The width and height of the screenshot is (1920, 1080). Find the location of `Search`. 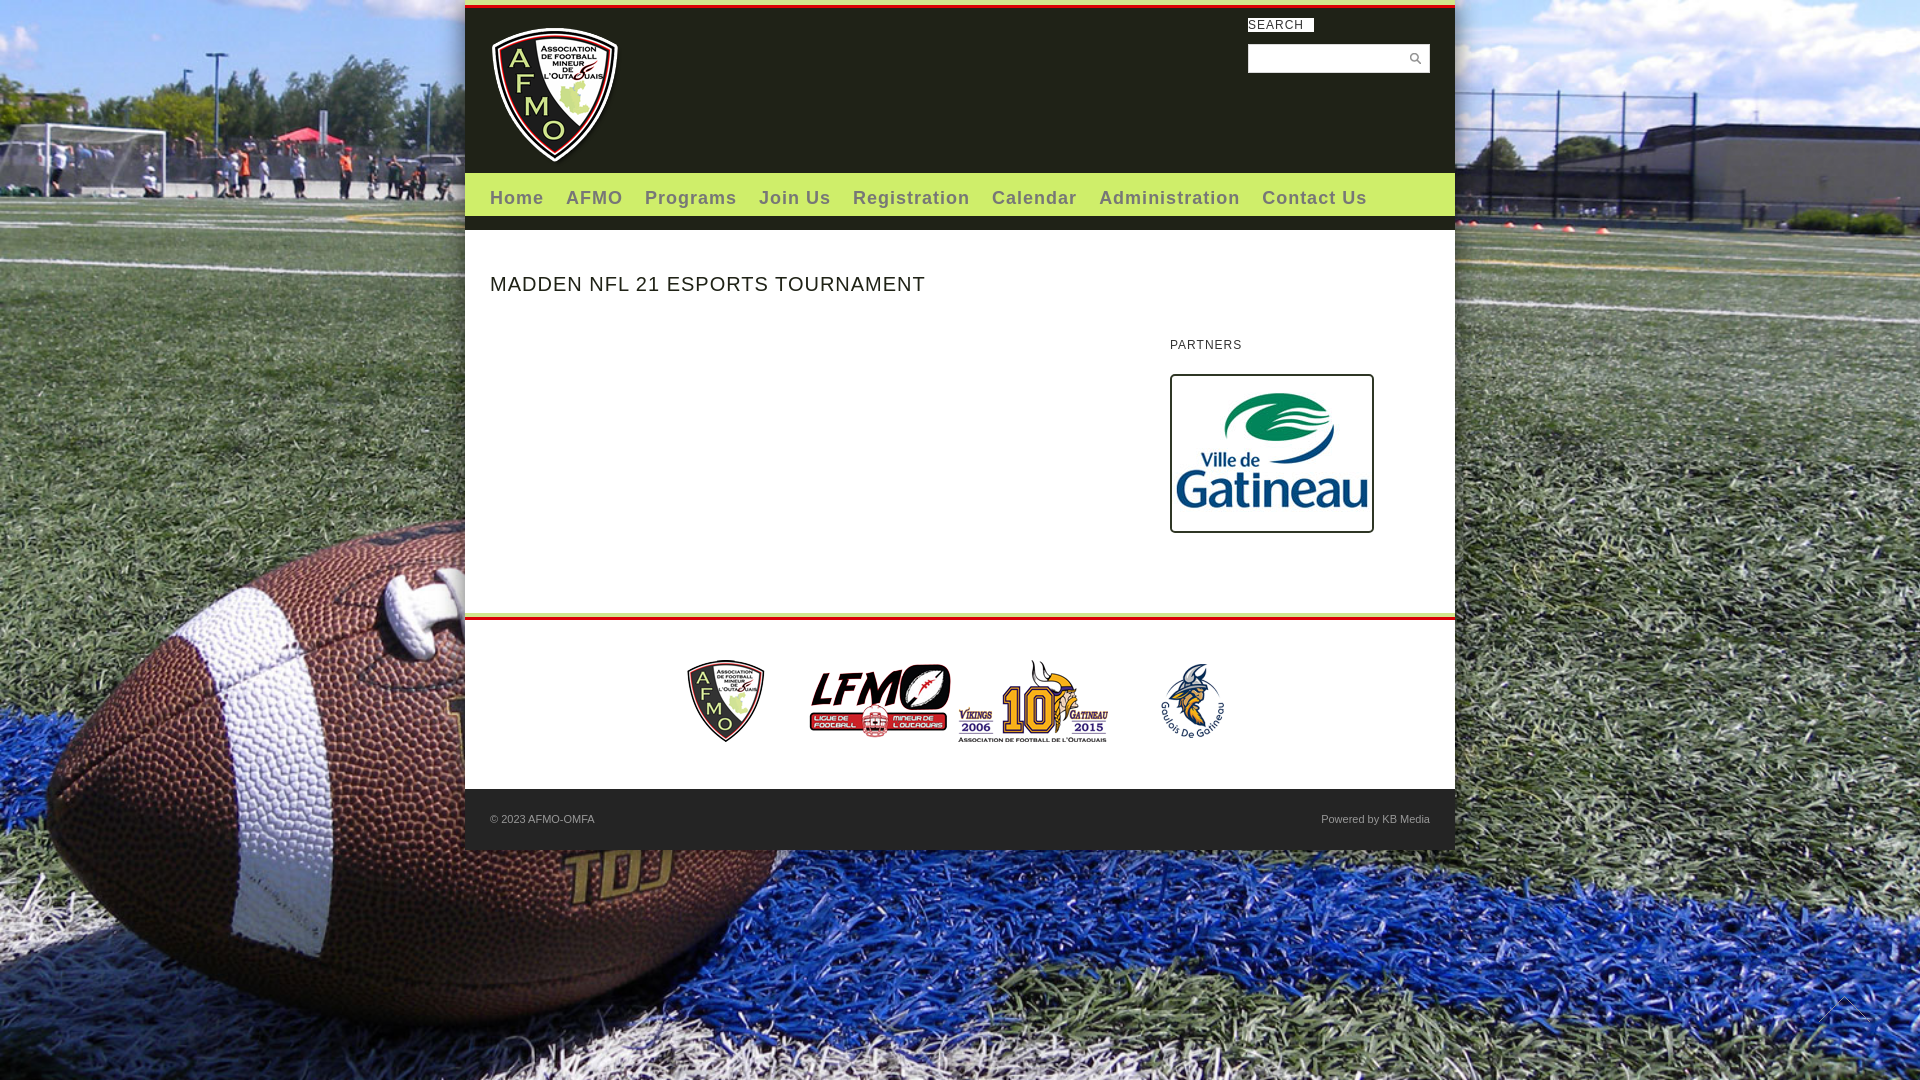

Search is located at coordinates (35, 14).